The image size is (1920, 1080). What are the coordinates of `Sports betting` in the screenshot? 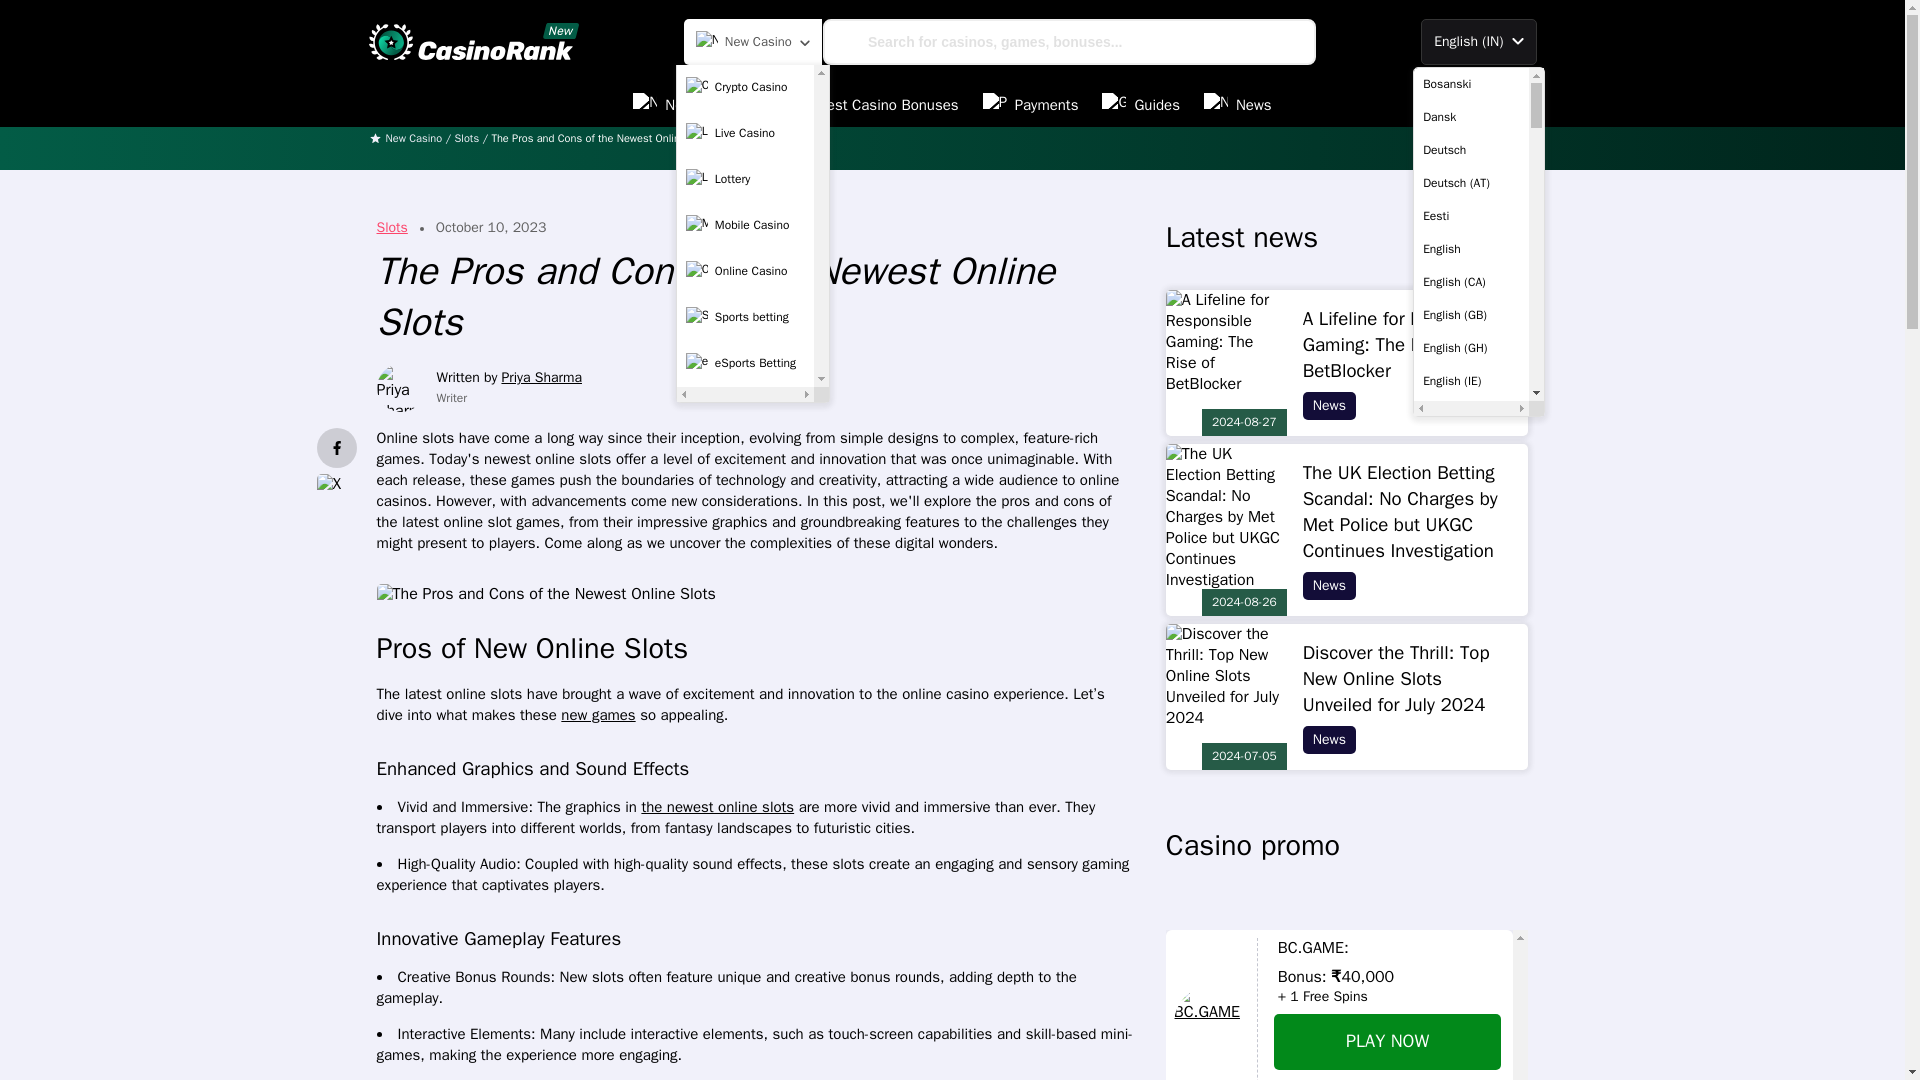 It's located at (746, 316).